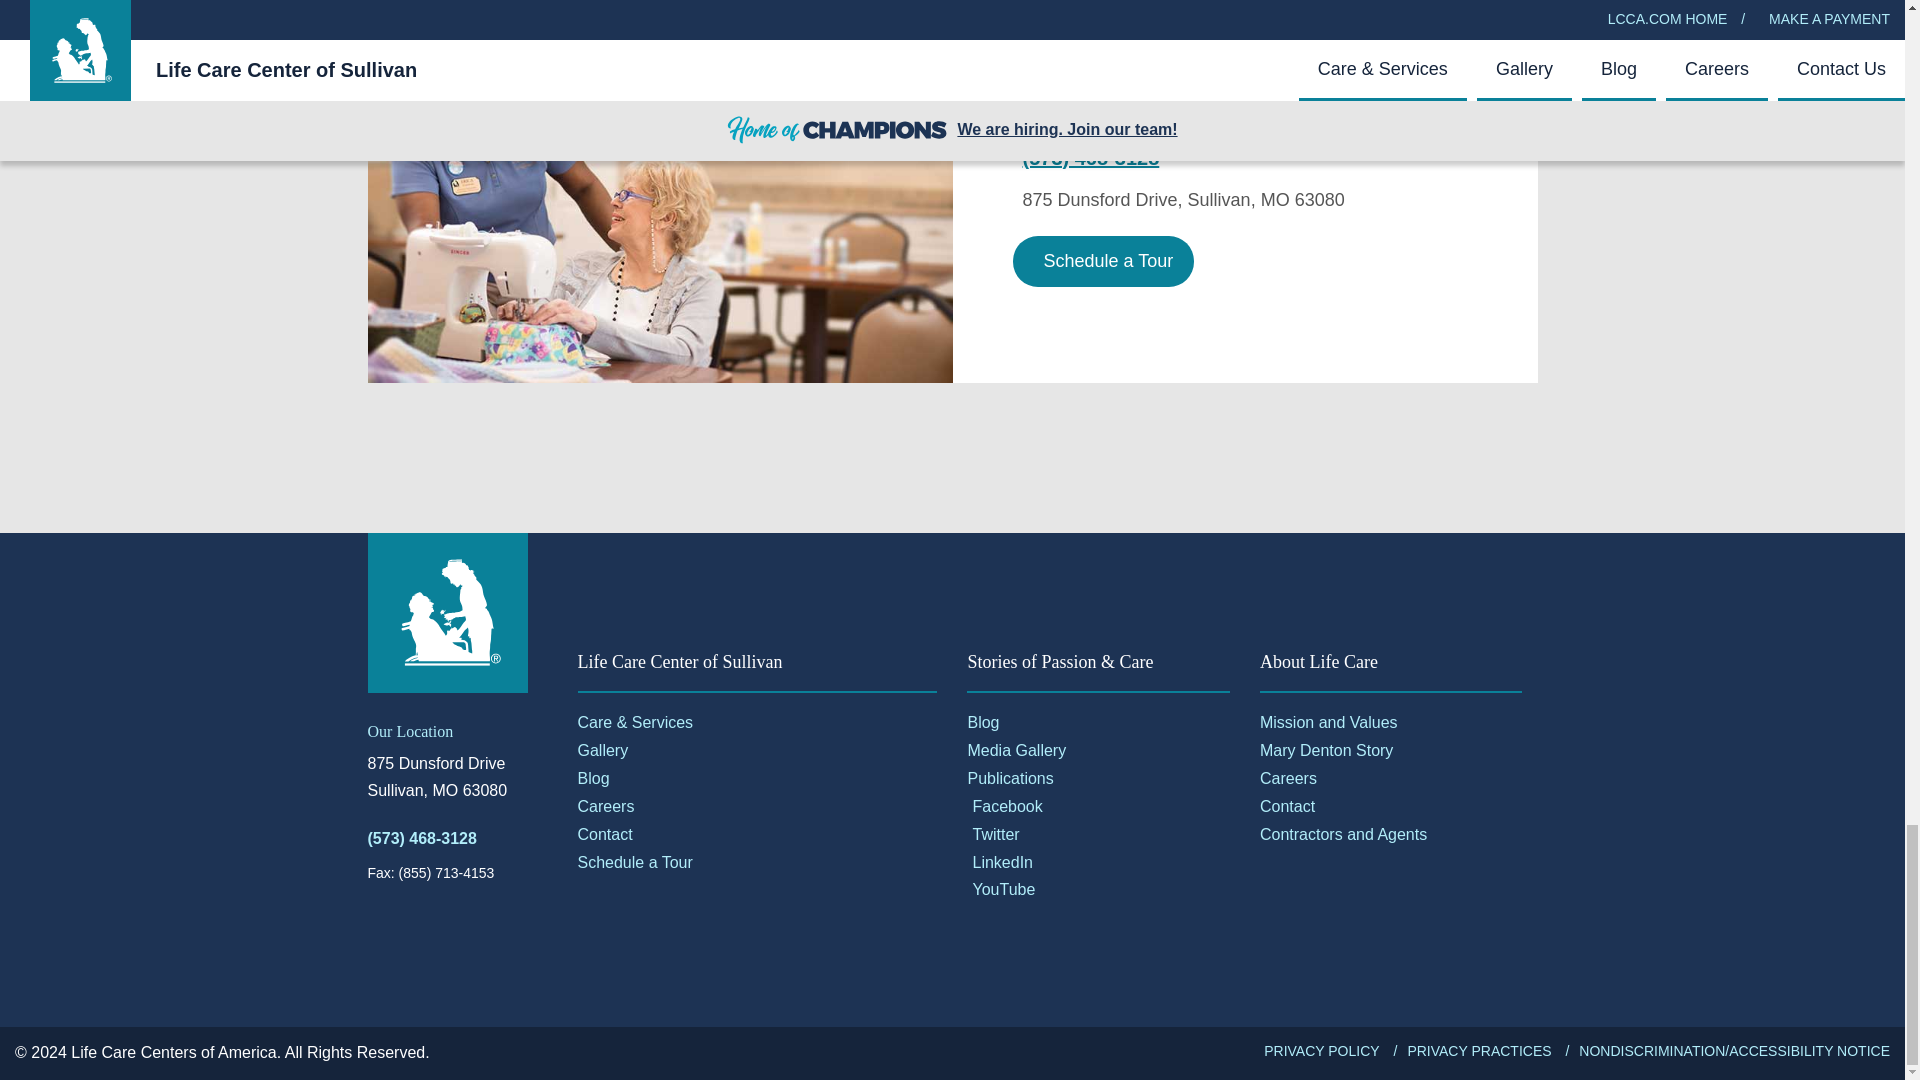  Describe the element at coordinates (758, 750) in the screenshot. I see `Gallery` at that location.